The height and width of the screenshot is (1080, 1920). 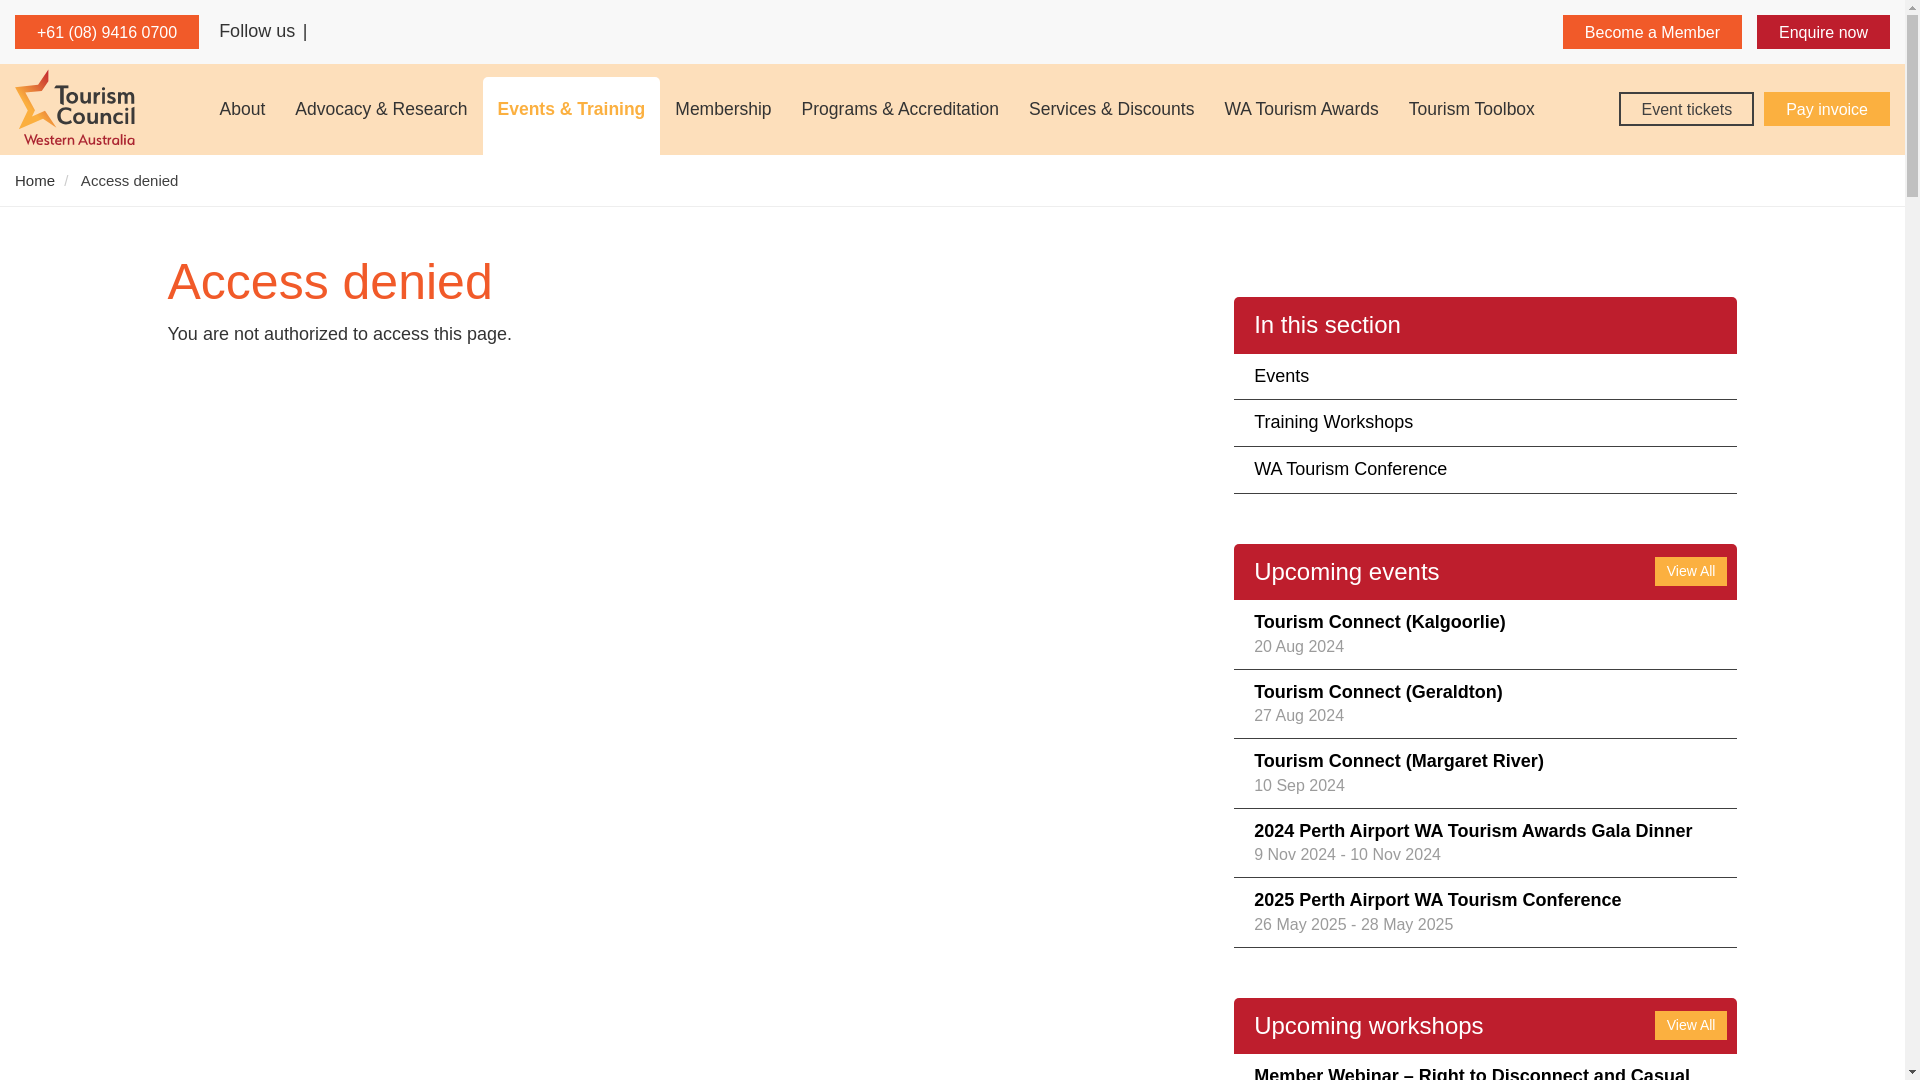 I want to click on About, so click(x=242, y=116).